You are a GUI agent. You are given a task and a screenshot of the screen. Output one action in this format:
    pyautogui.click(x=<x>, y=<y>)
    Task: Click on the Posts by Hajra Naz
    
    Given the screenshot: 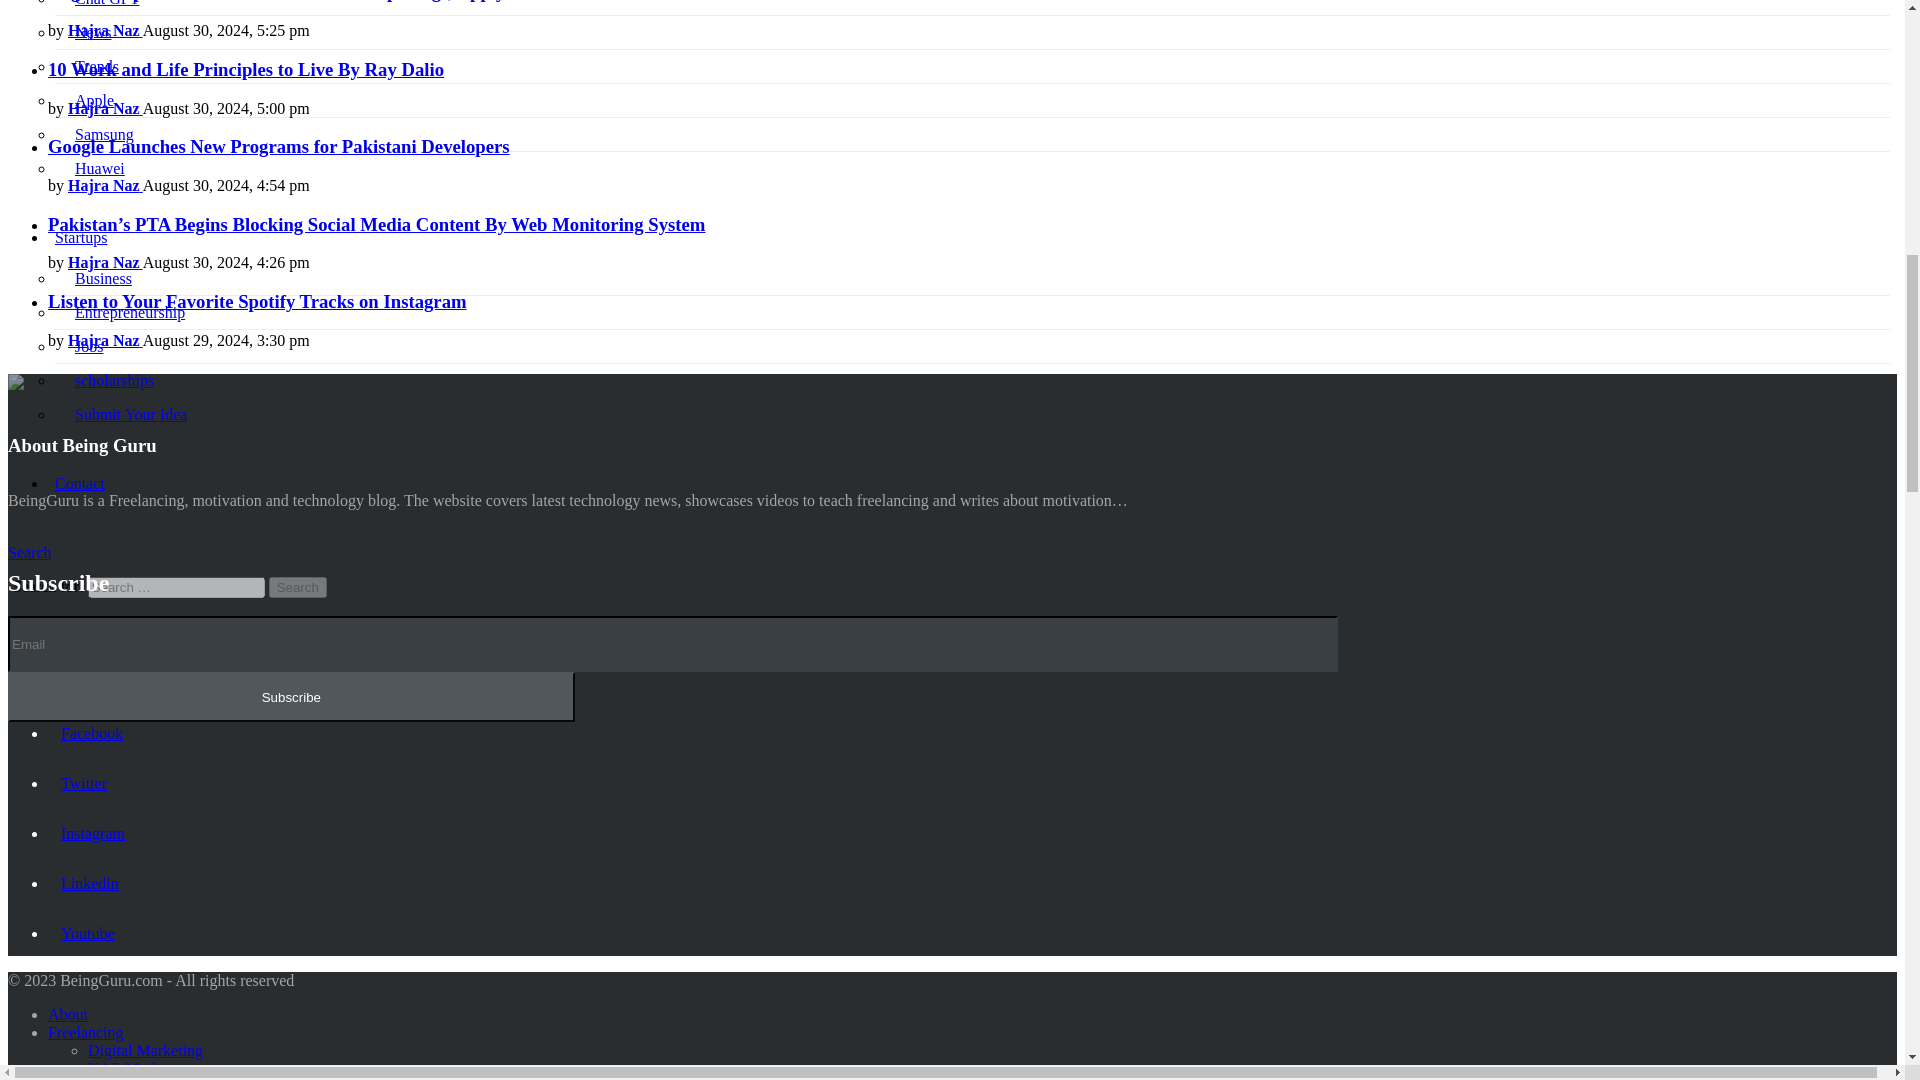 What is the action you would take?
    pyautogui.click(x=104, y=108)
    